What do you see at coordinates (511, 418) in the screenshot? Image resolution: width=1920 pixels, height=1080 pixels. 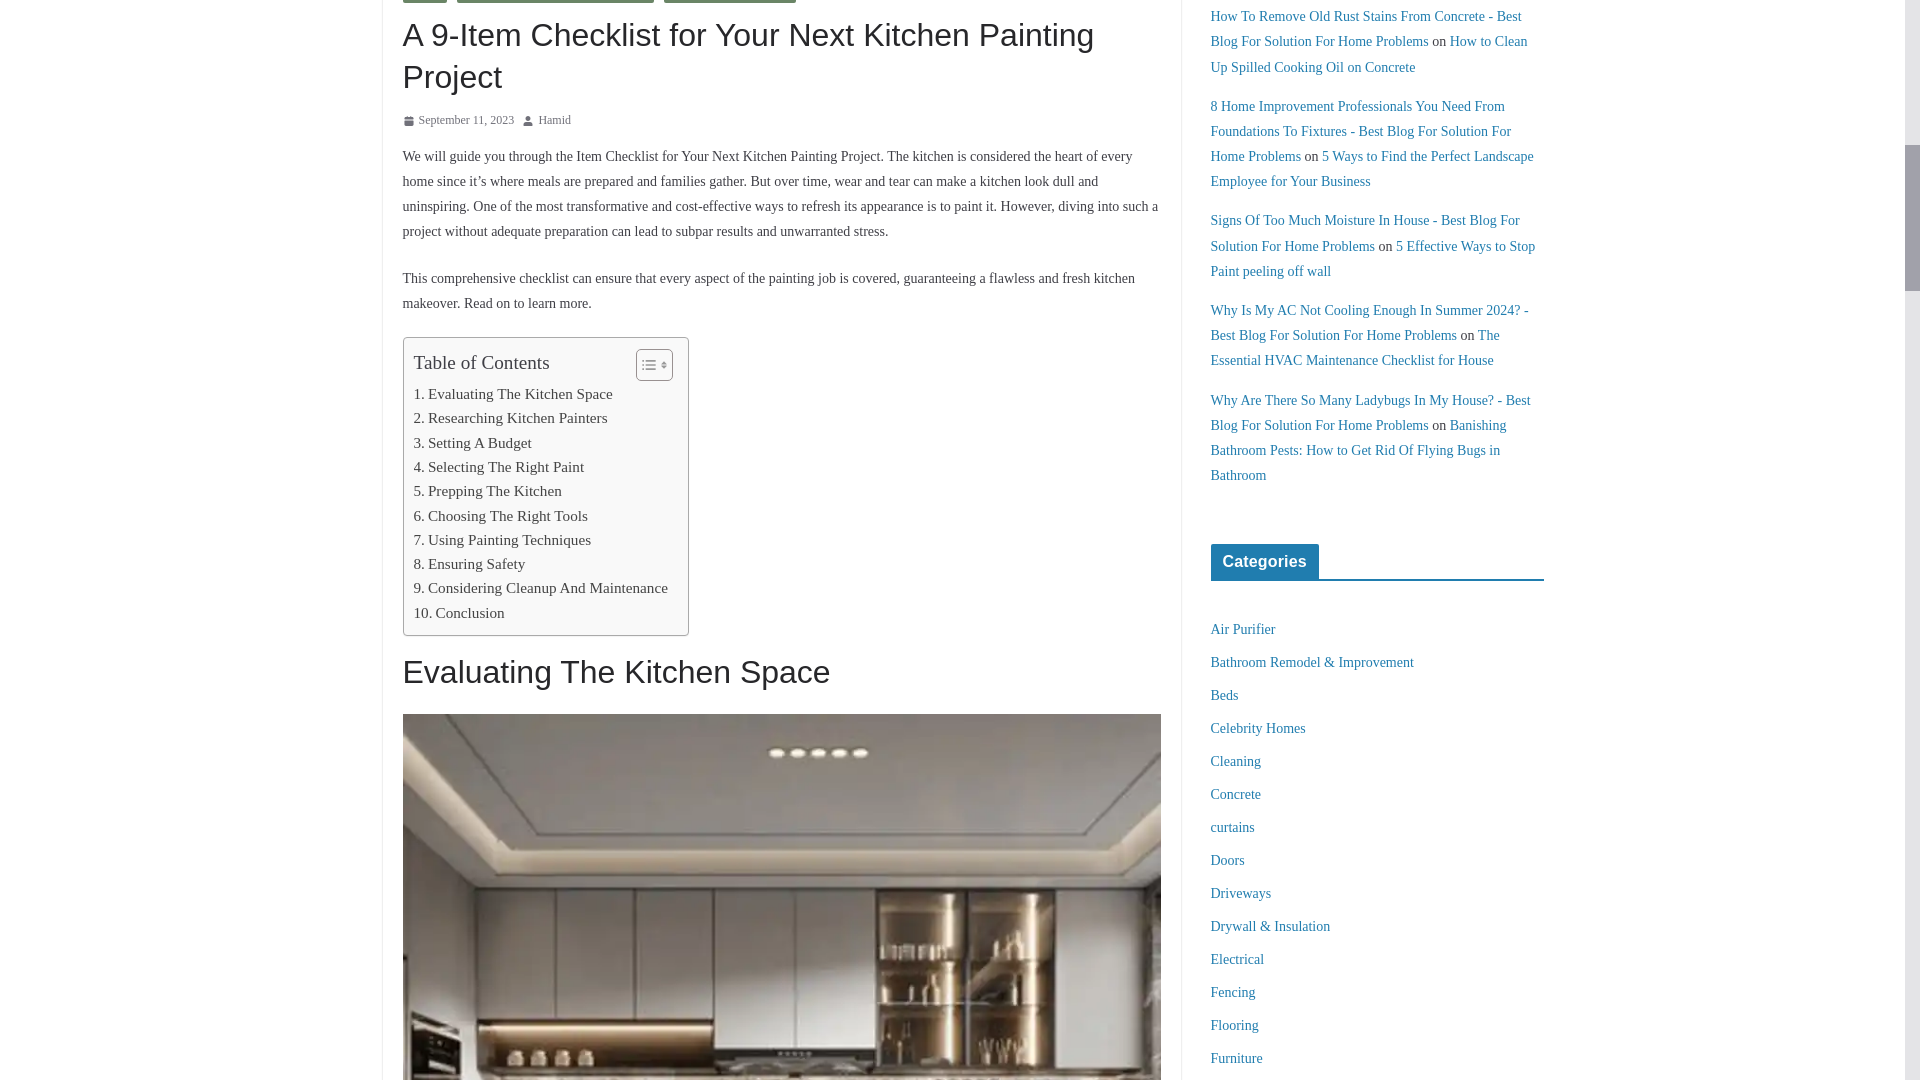 I see `Researching Kitchen Painters` at bounding box center [511, 418].